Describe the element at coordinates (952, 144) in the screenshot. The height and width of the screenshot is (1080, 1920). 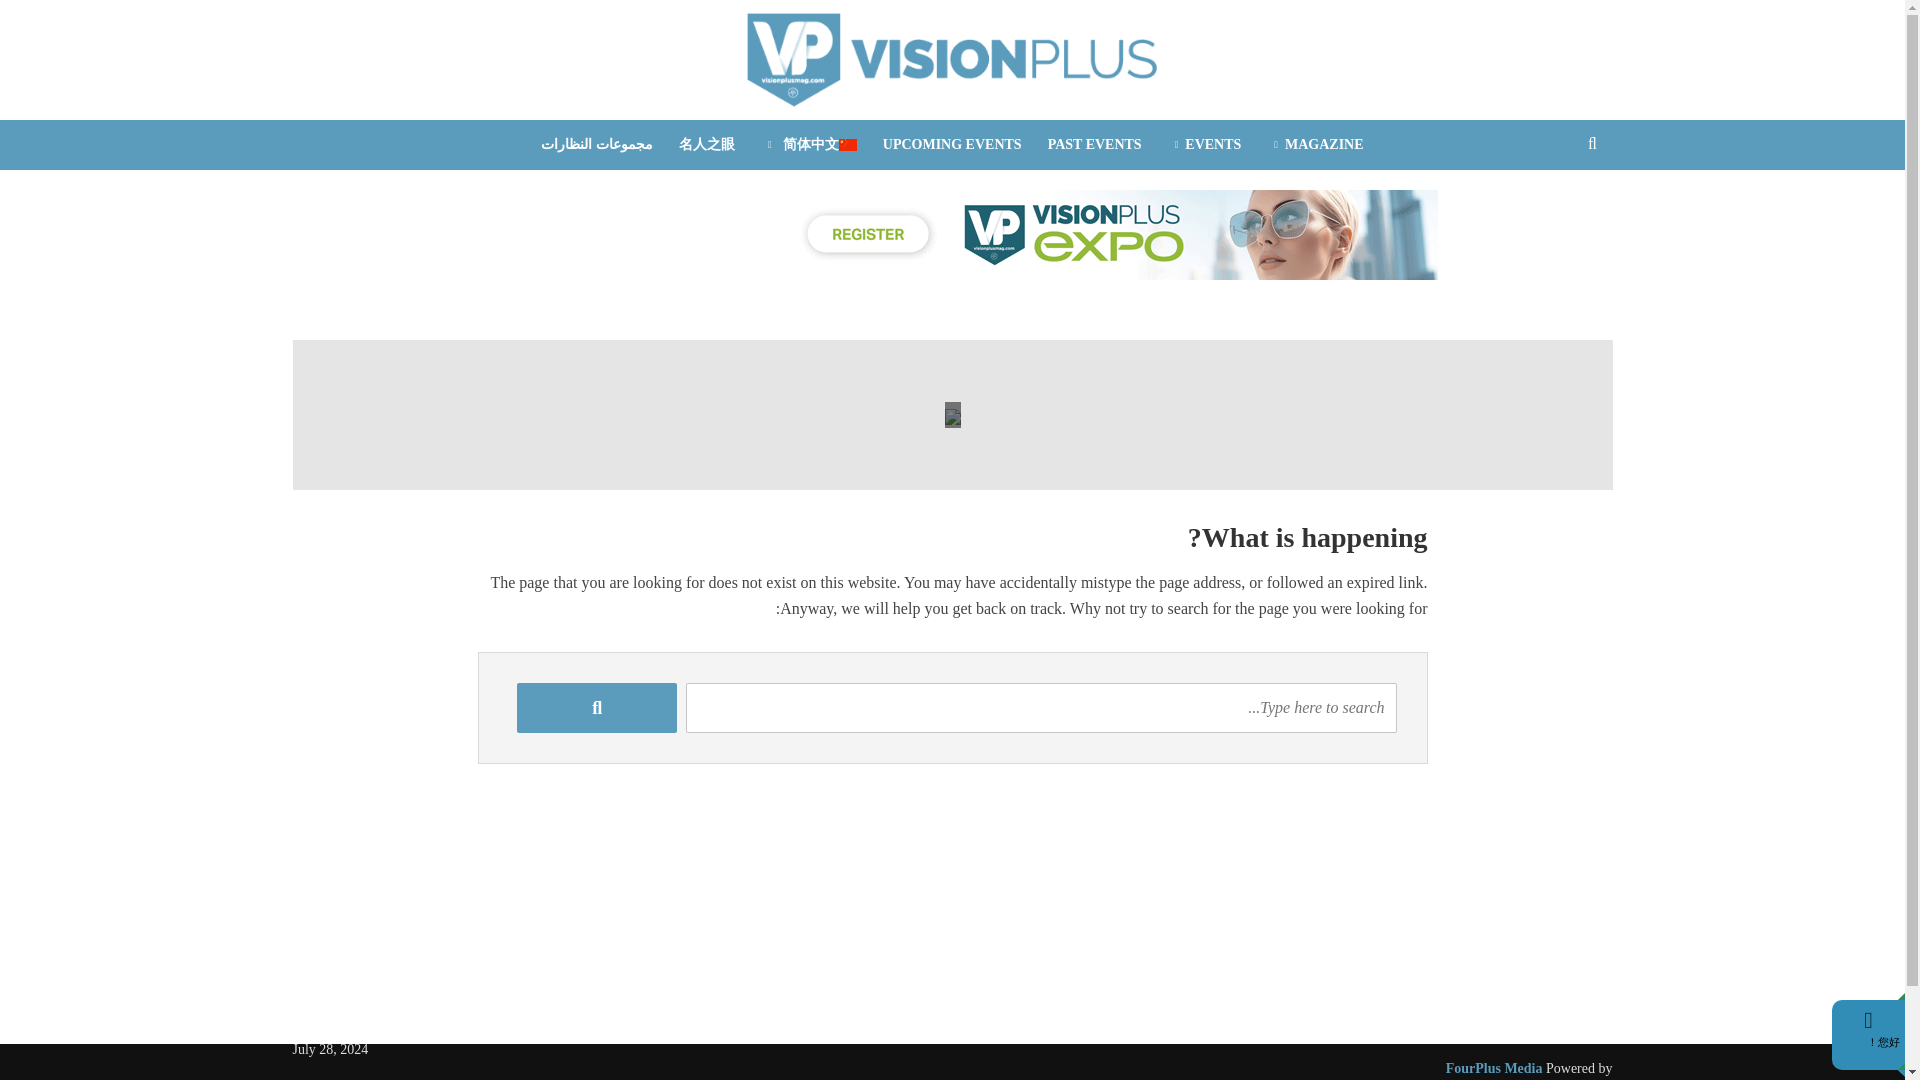
I see `UPCOMING EVENTS` at that location.